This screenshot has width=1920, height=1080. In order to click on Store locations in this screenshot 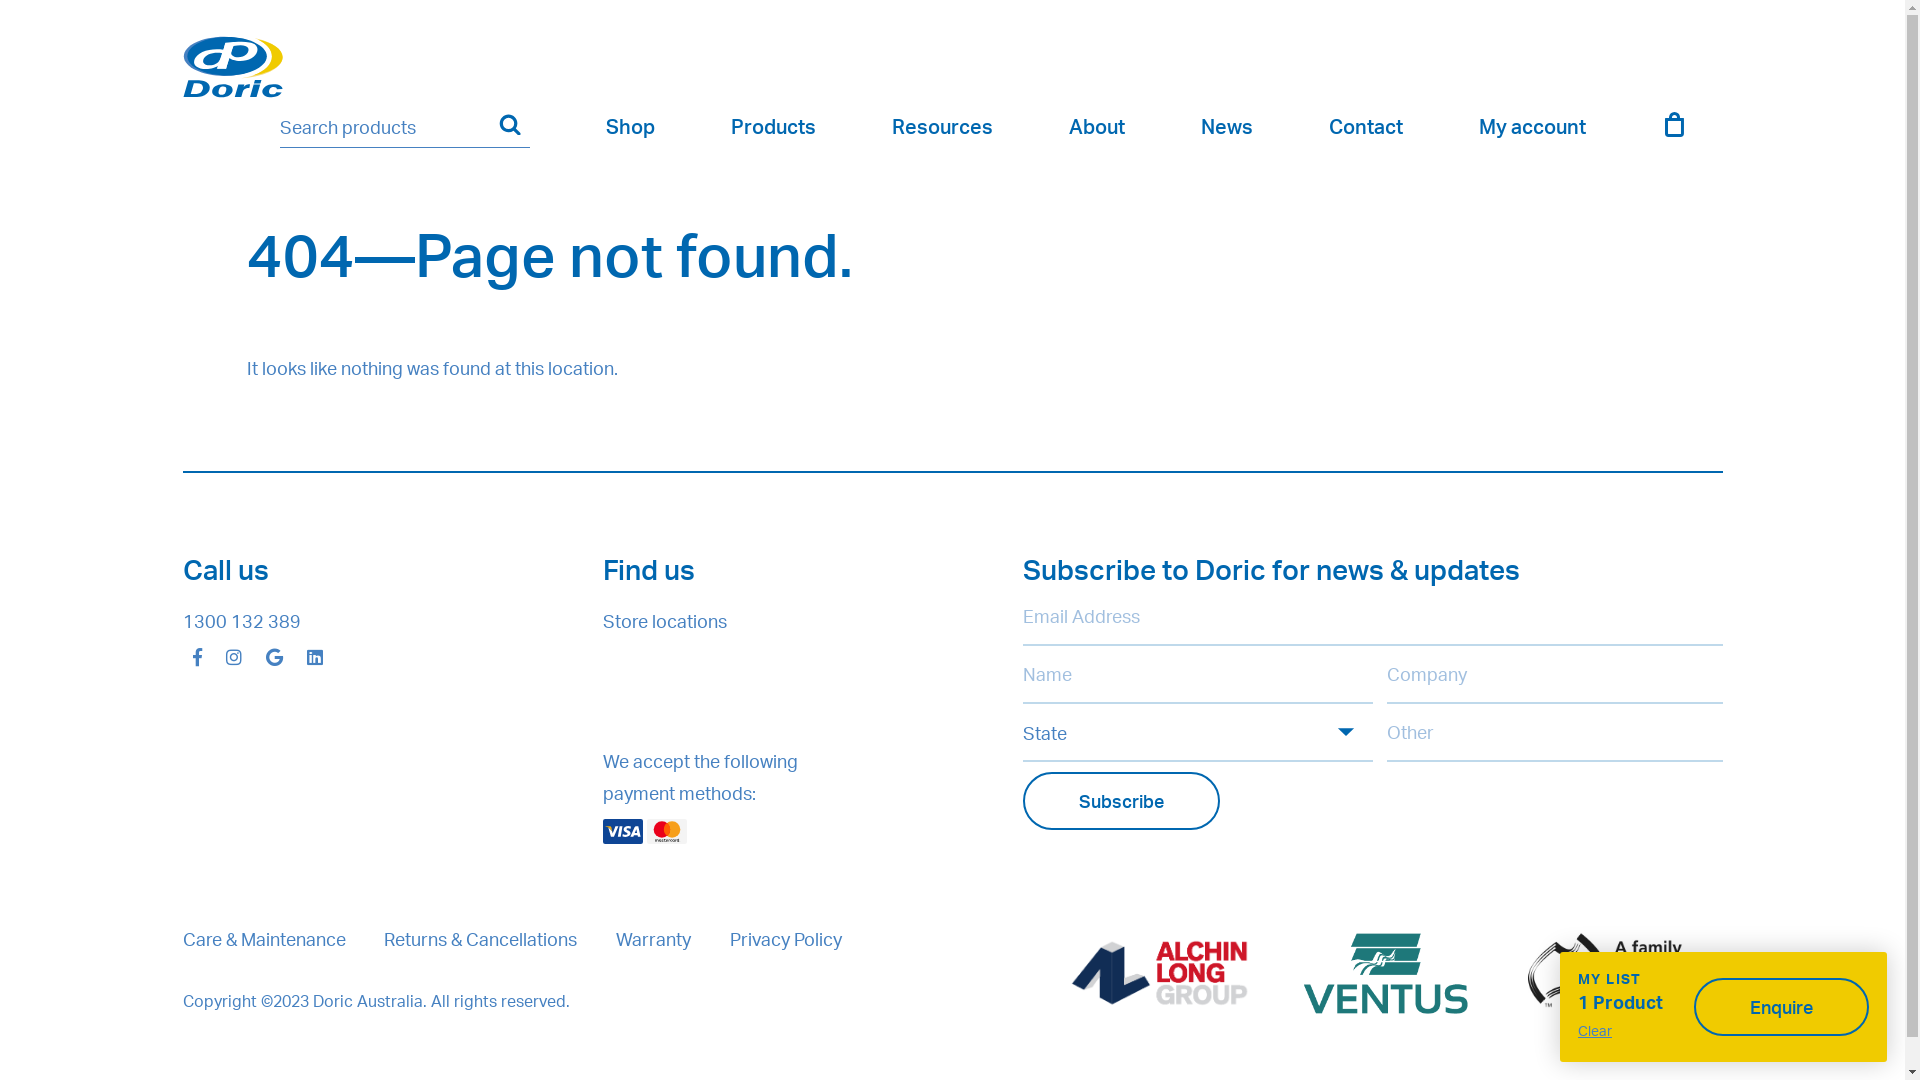, I will do `click(664, 621)`.